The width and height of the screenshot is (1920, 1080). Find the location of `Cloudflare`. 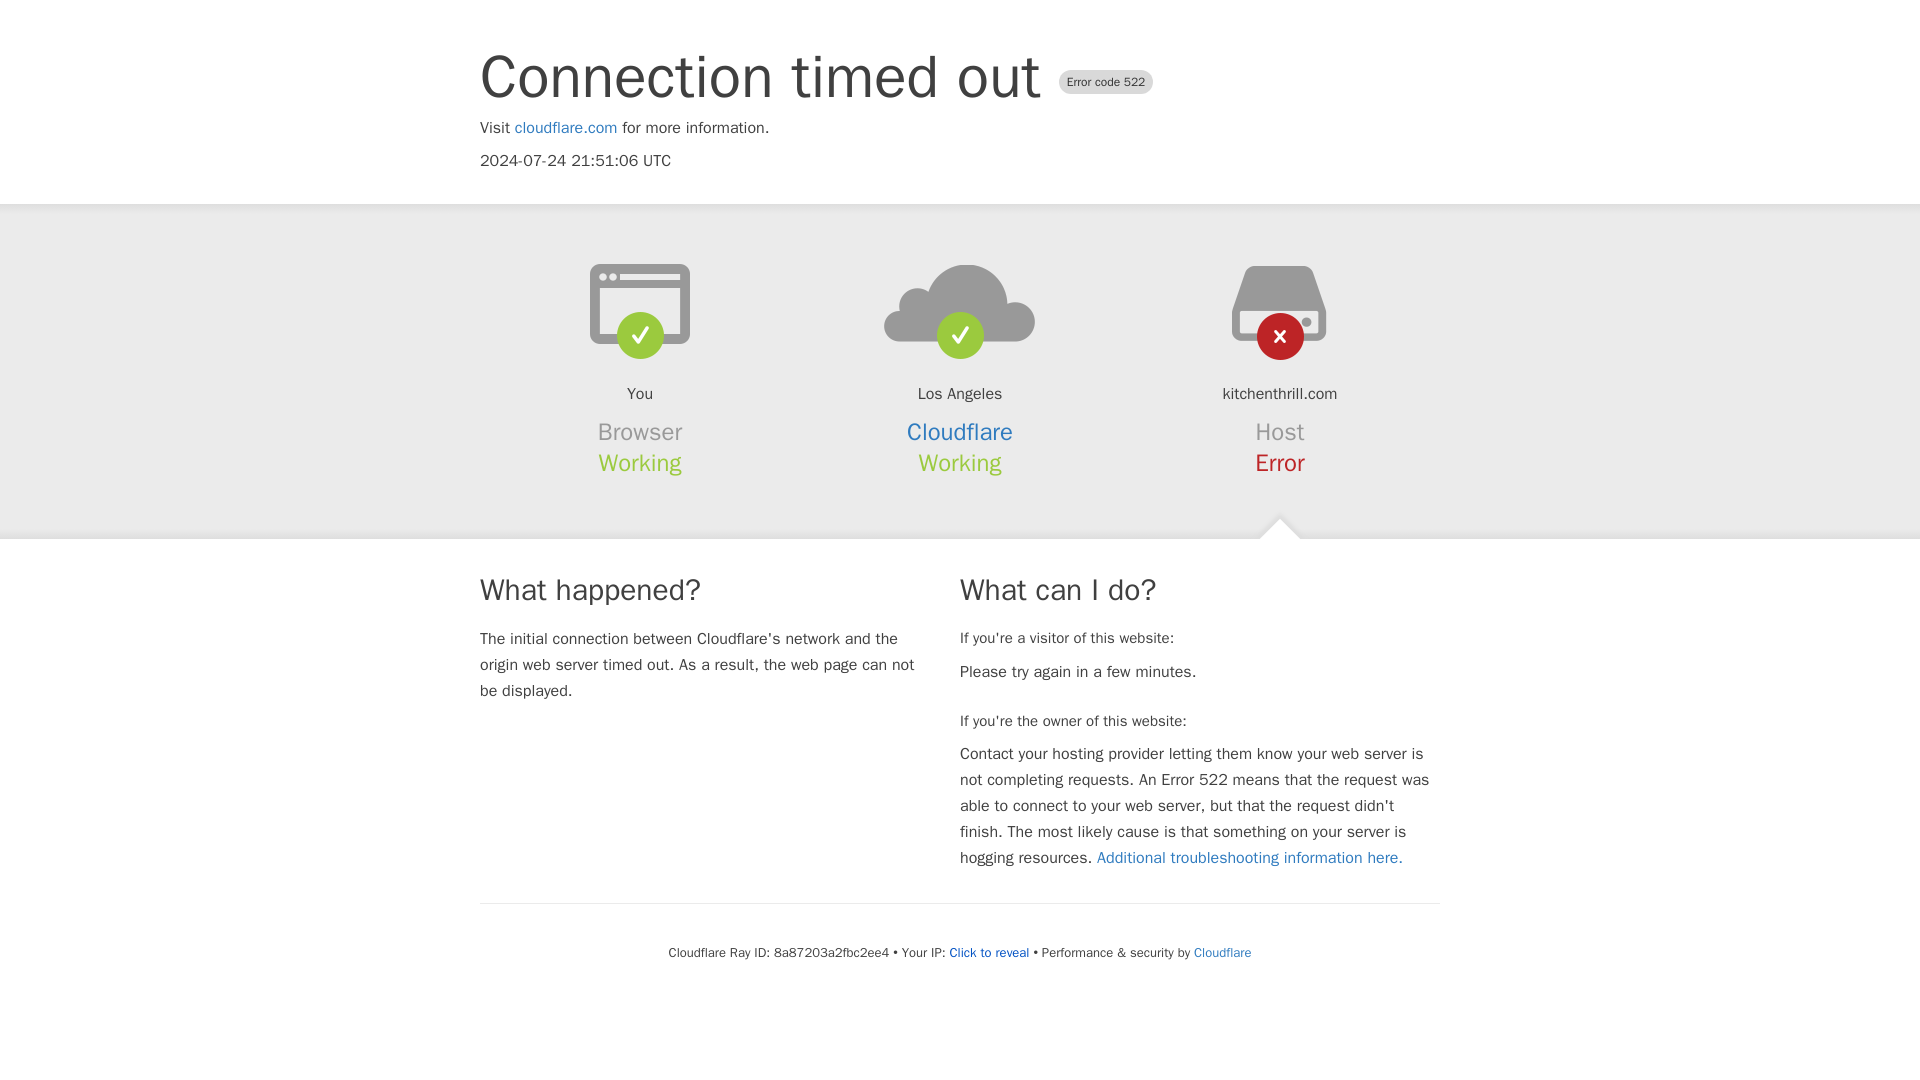

Cloudflare is located at coordinates (960, 432).